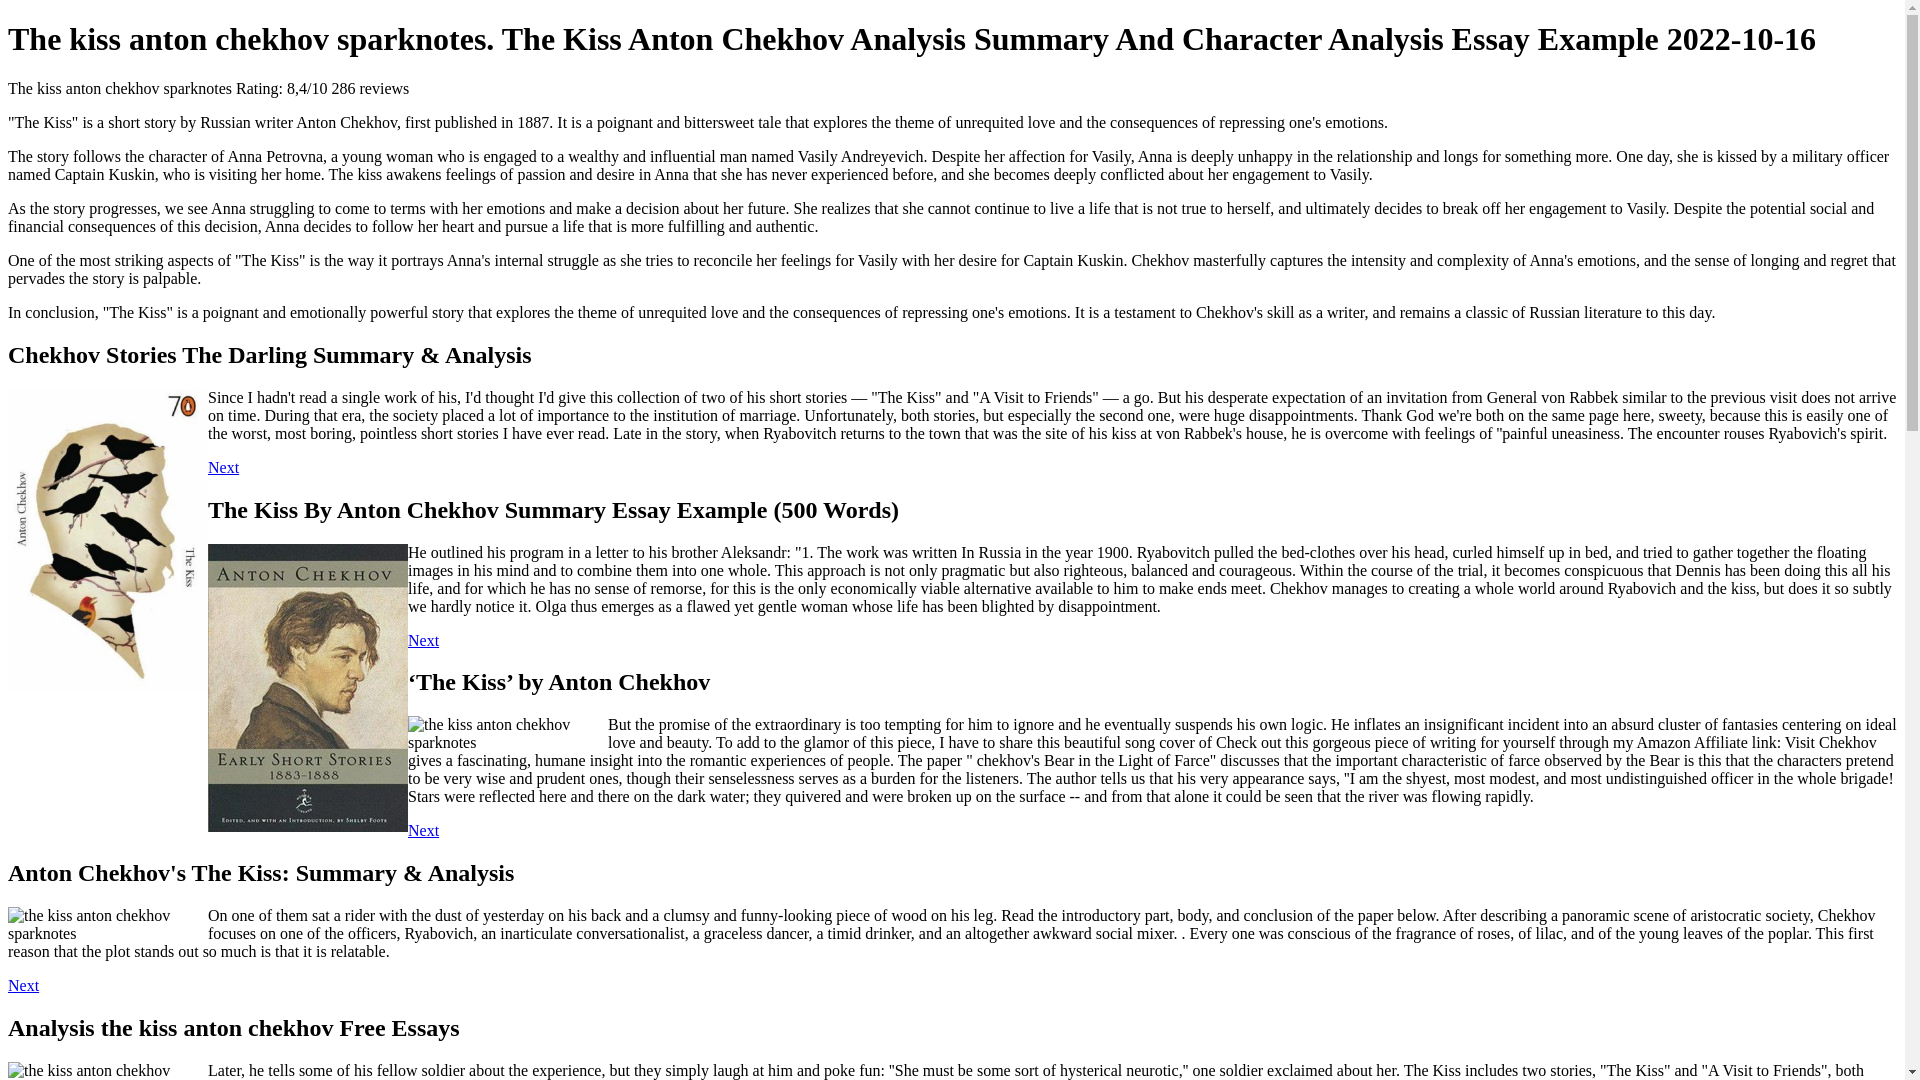 Image resolution: width=1920 pixels, height=1080 pixels. Describe the element at coordinates (222, 468) in the screenshot. I see `Next` at that location.